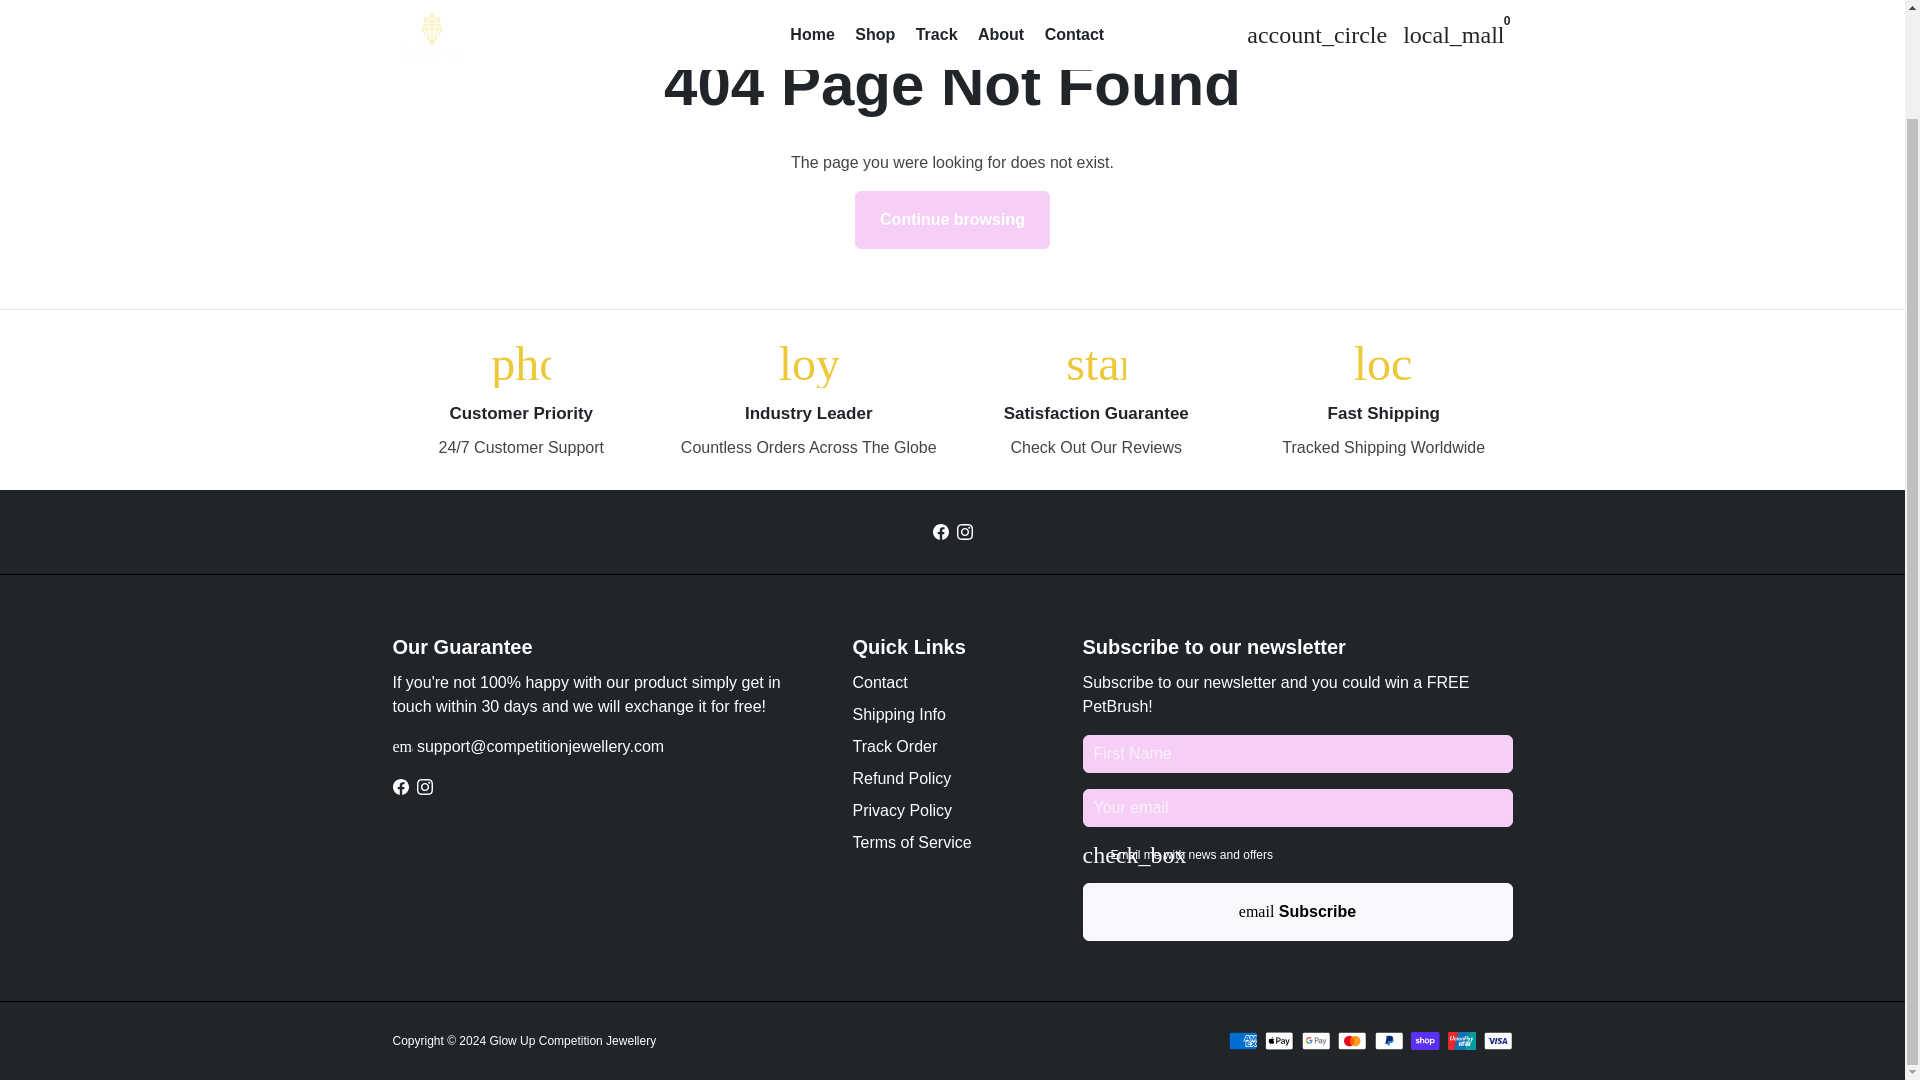  What do you see at coordinates (1462, 1040) in the screenshot?
I see `Union Pay` at bounding box center [1462, 1040].